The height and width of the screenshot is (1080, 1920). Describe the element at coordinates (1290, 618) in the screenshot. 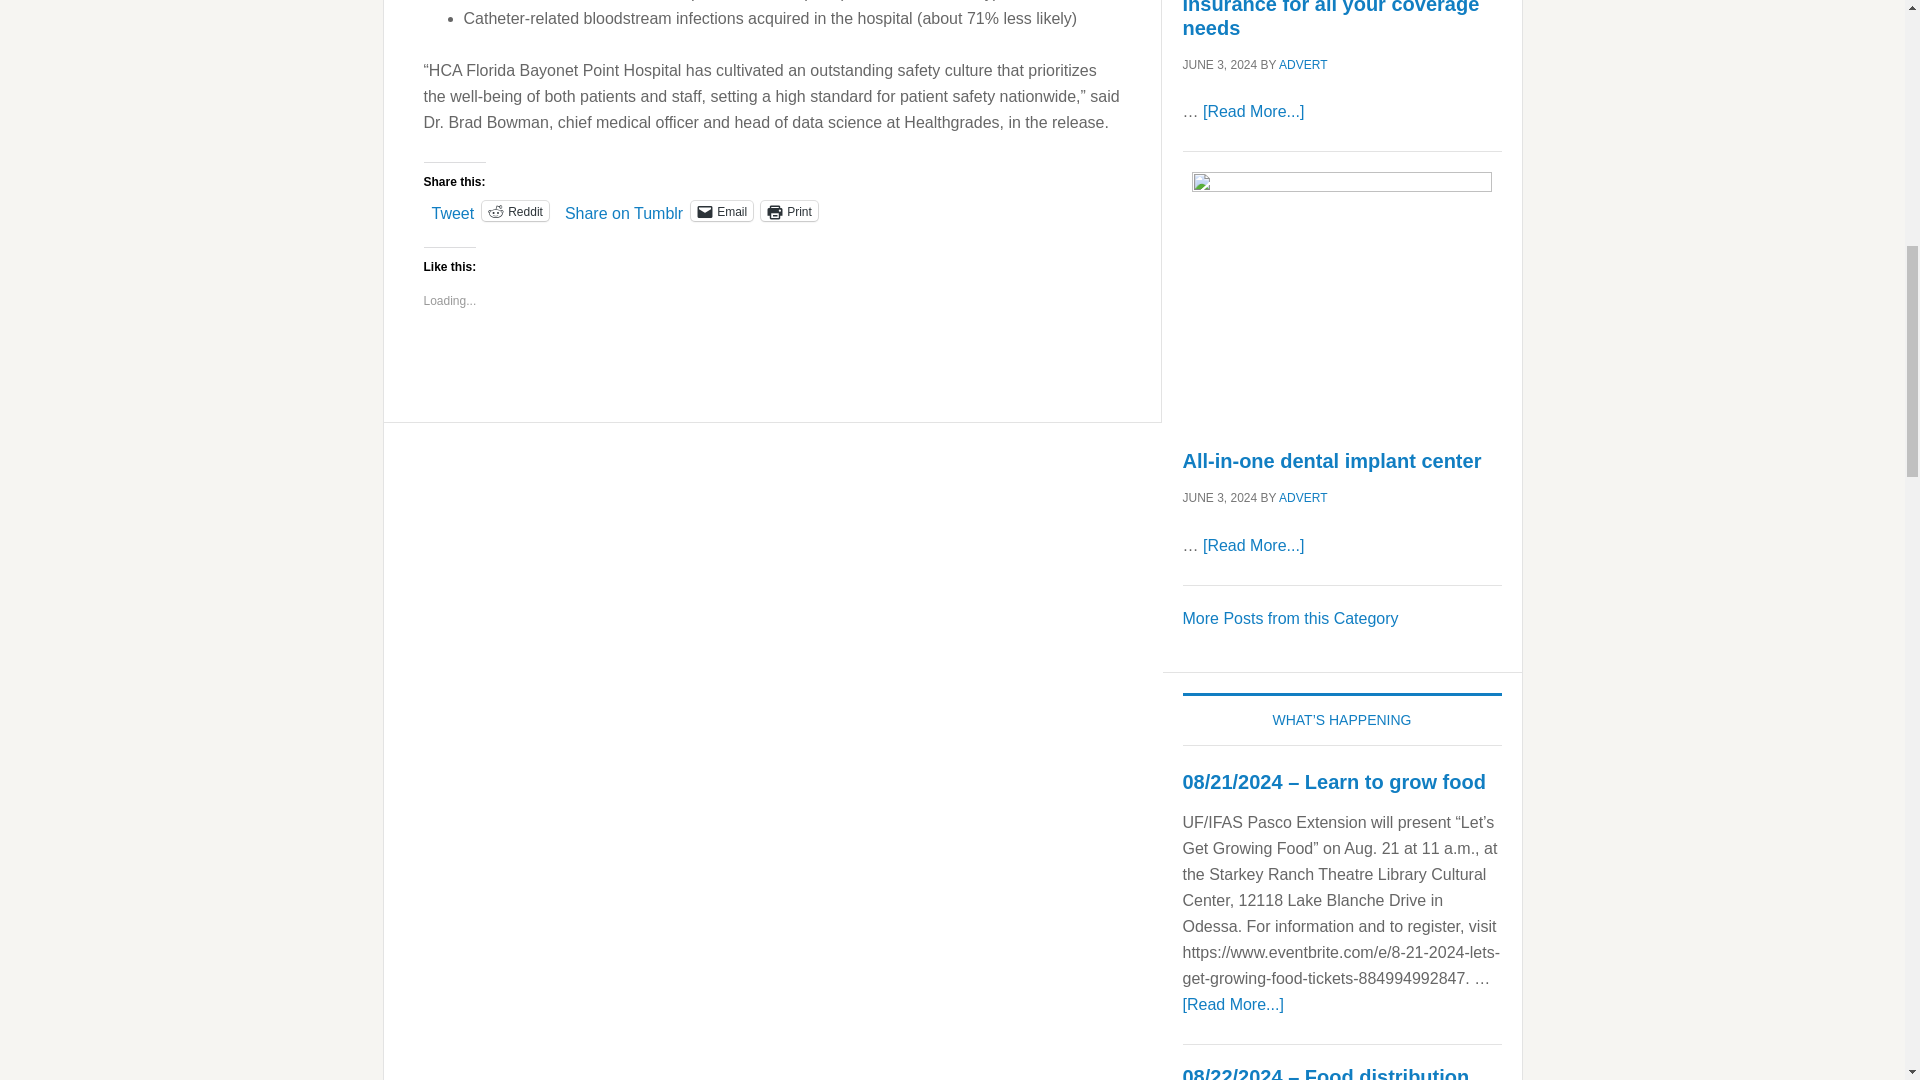

I see `Sponsored Content` at that location.